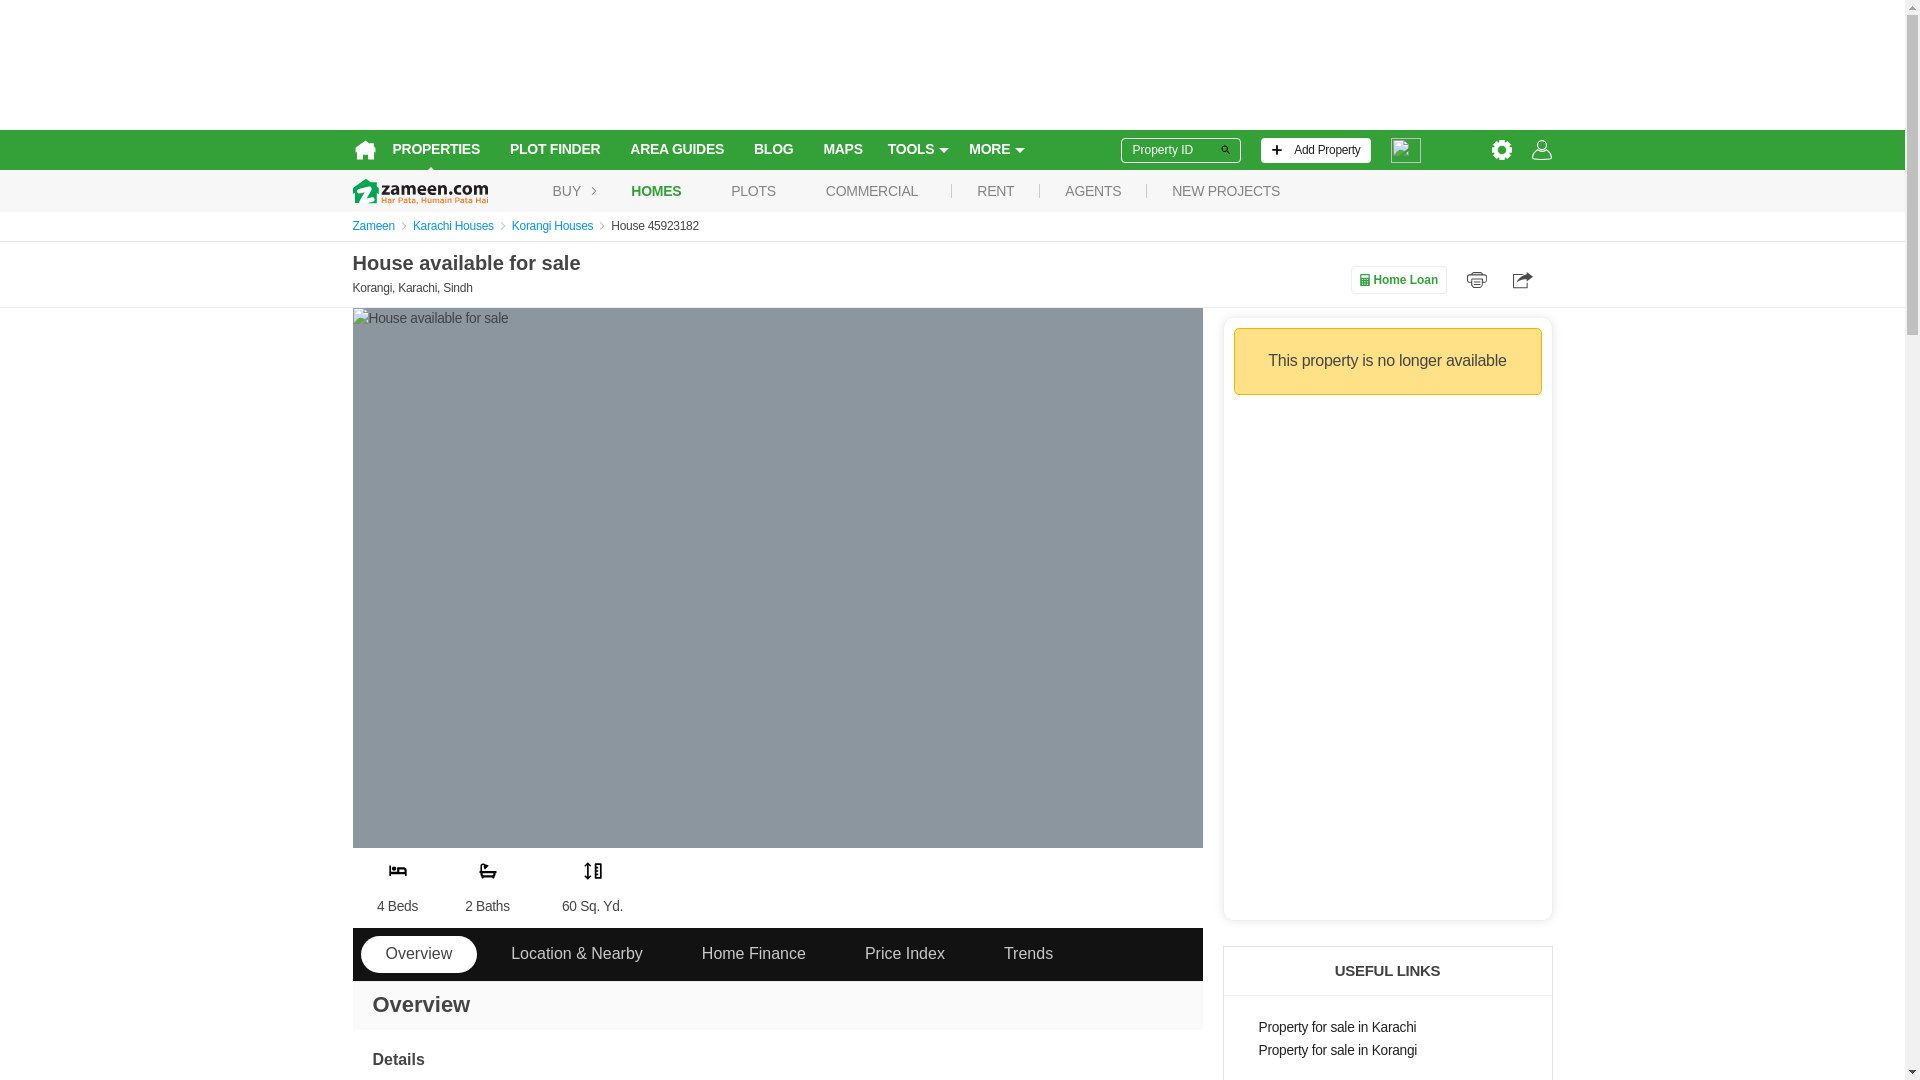 This screenshot has height=1080, width=1920. Describe the element at coordinates (774, 150) in the screenshot. I see `BLOG` at that location.